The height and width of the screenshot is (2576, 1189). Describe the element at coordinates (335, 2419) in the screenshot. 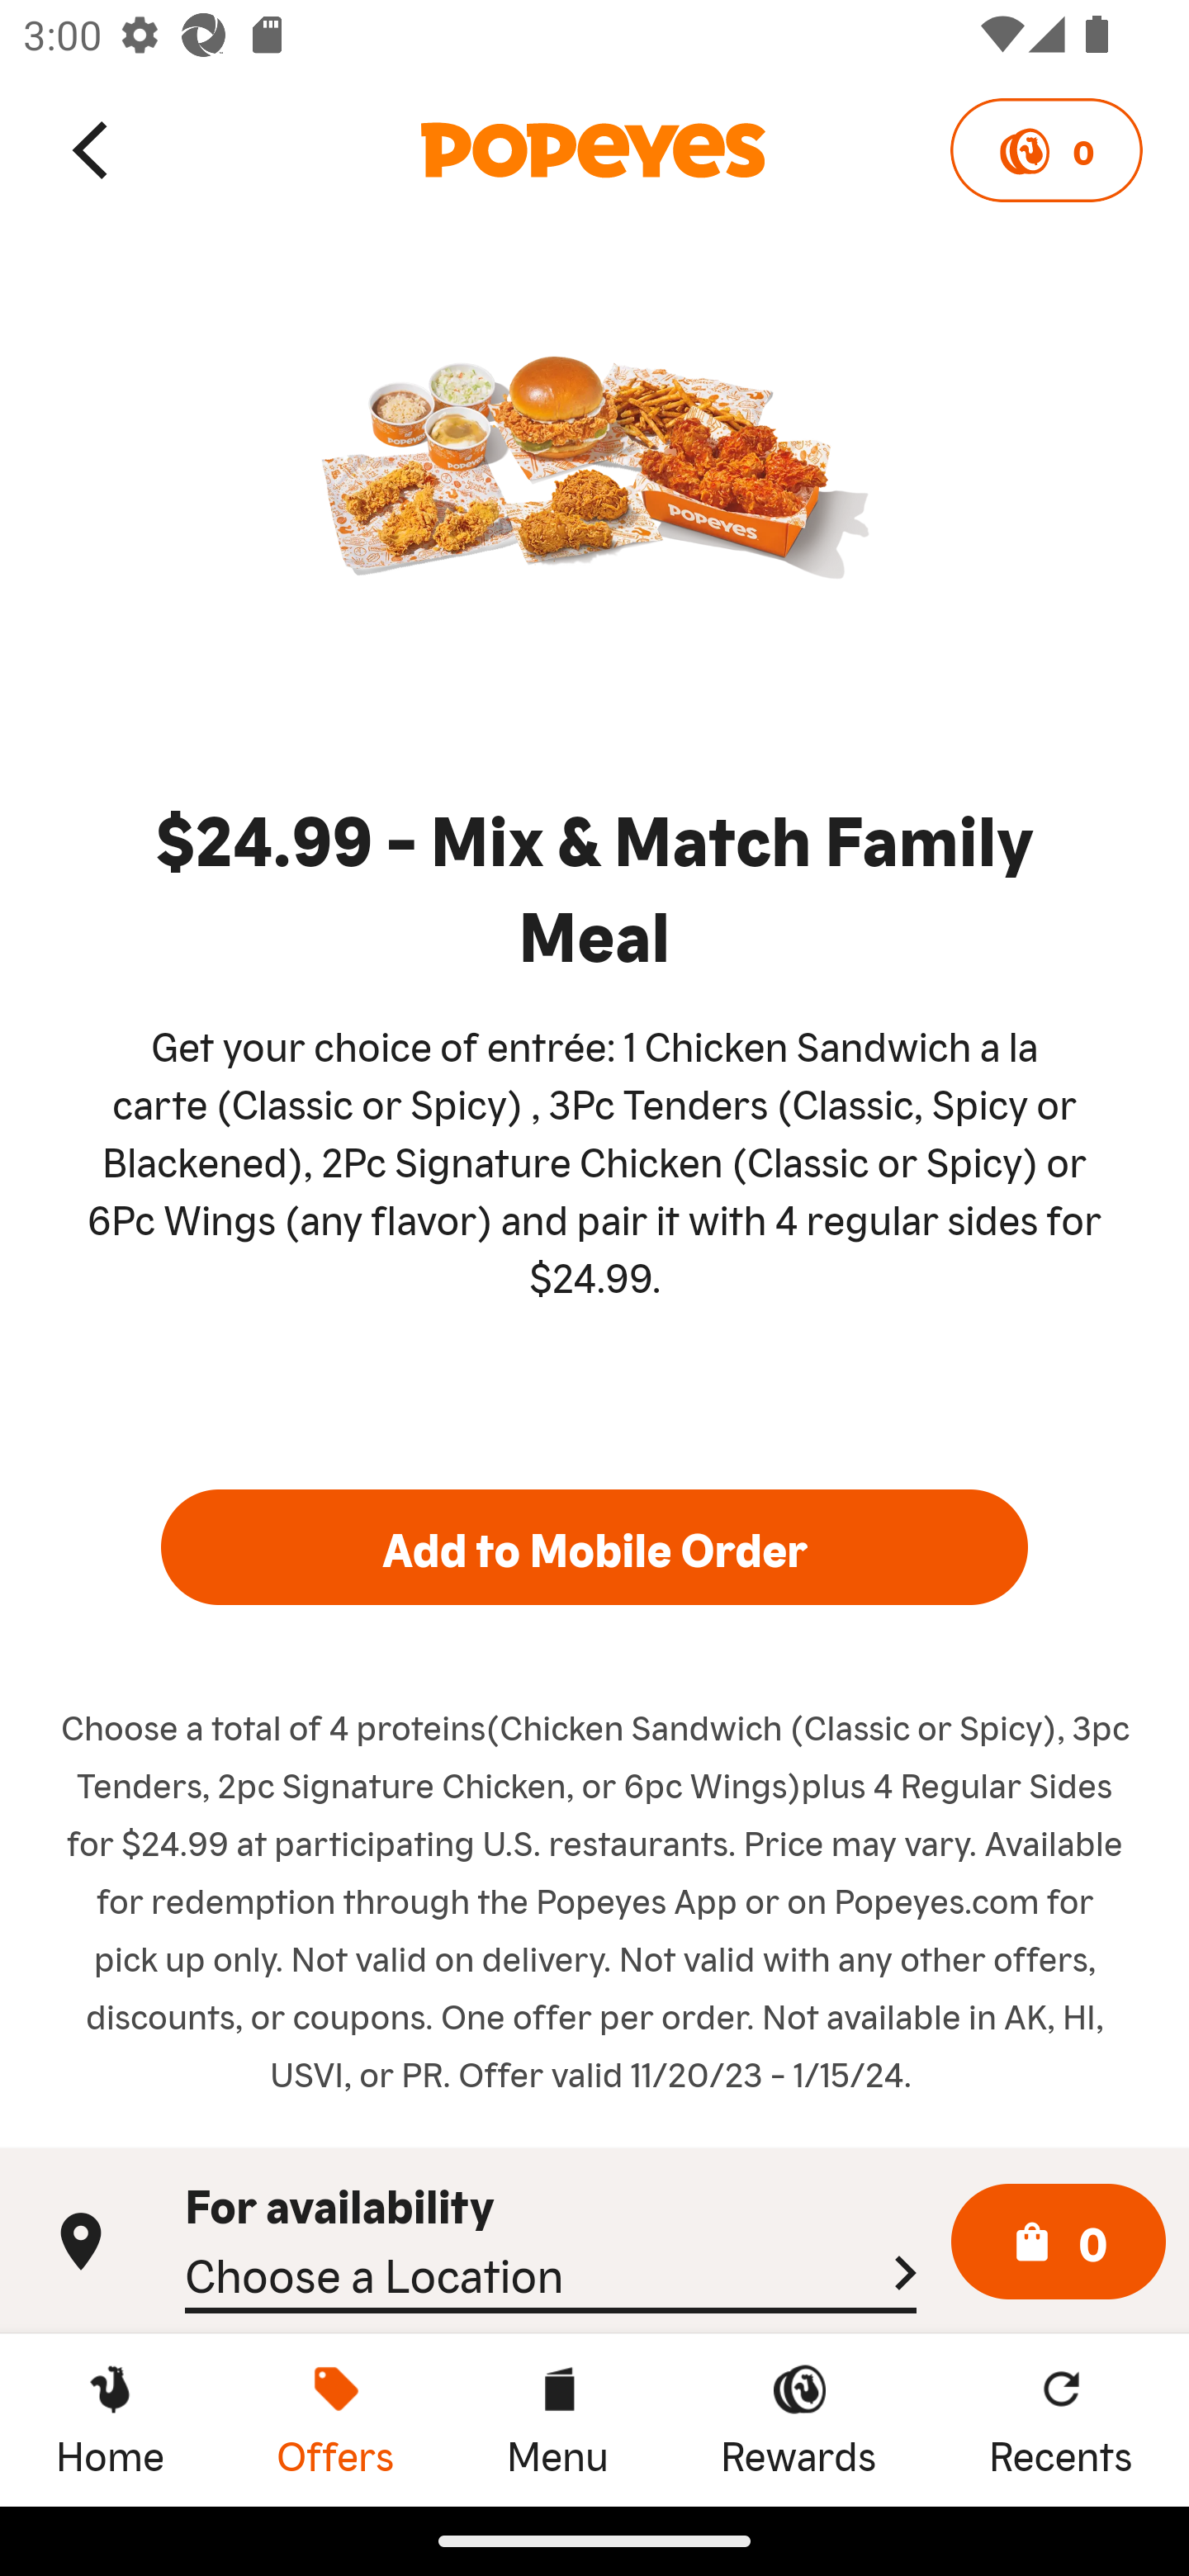

I see `Offers, current page Offers Offers, current page` at that location.